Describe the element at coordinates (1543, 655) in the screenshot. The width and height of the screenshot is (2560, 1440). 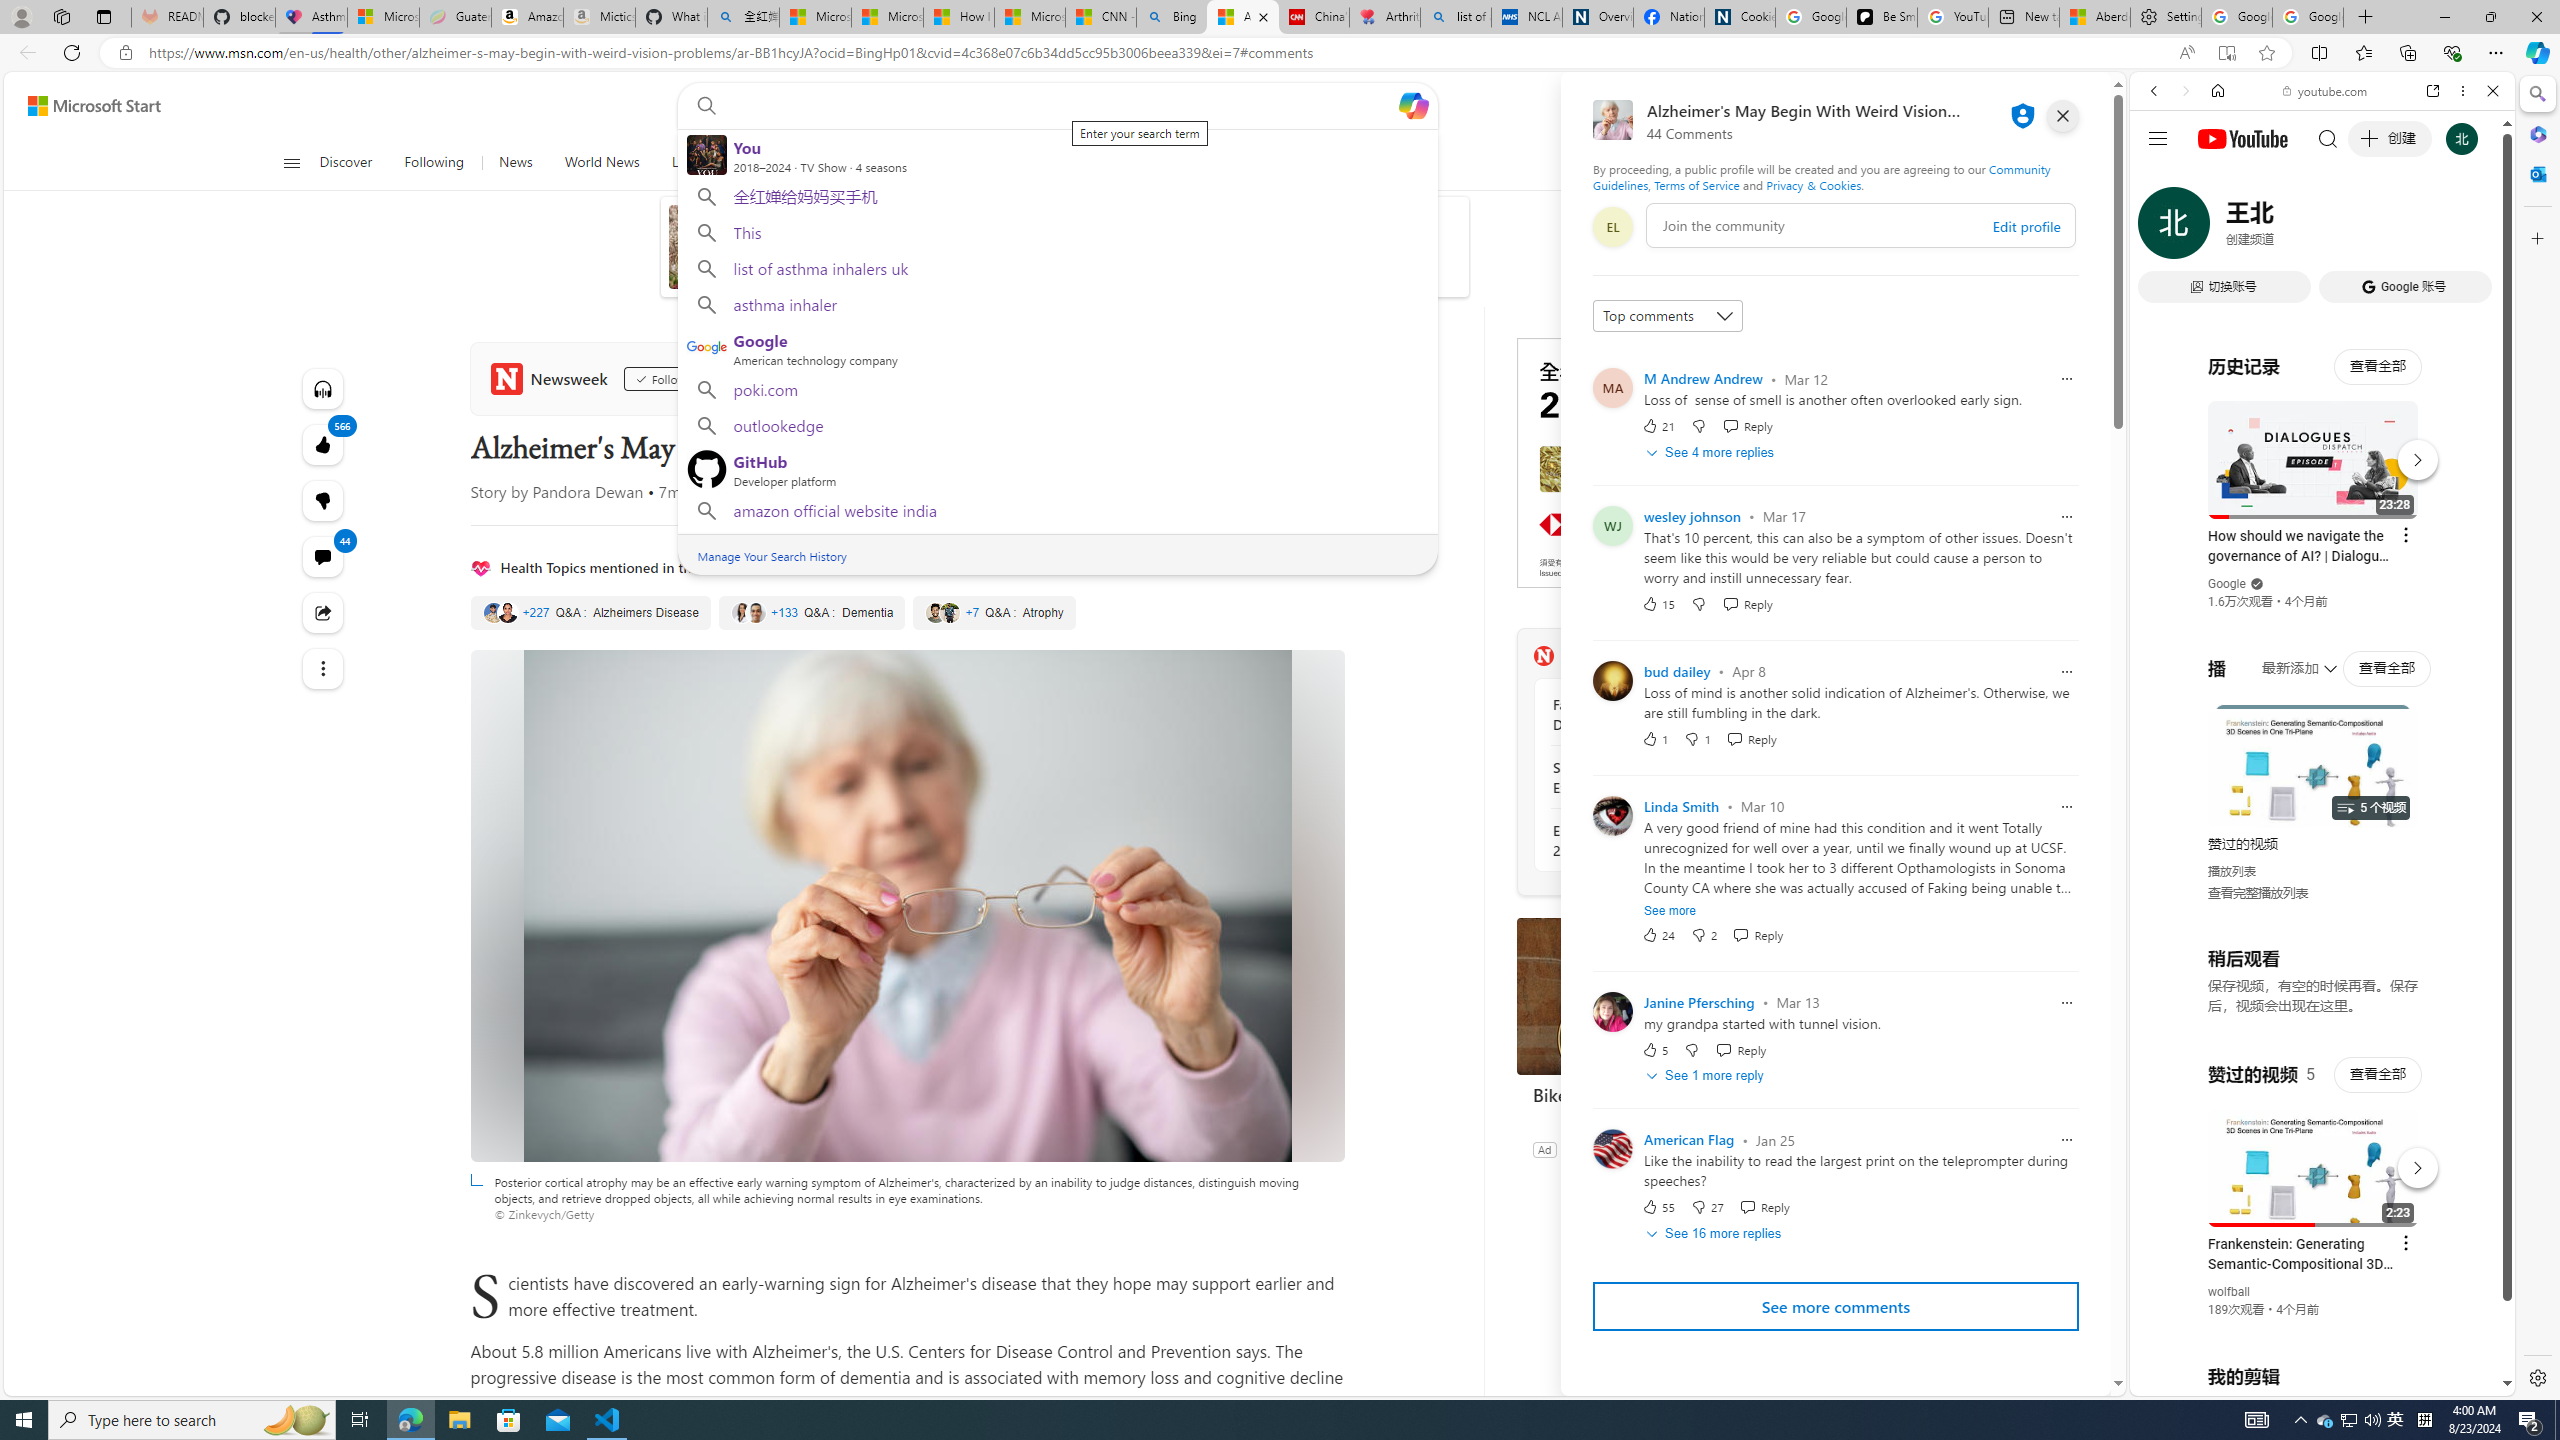
I see `Newsweek` at that location.